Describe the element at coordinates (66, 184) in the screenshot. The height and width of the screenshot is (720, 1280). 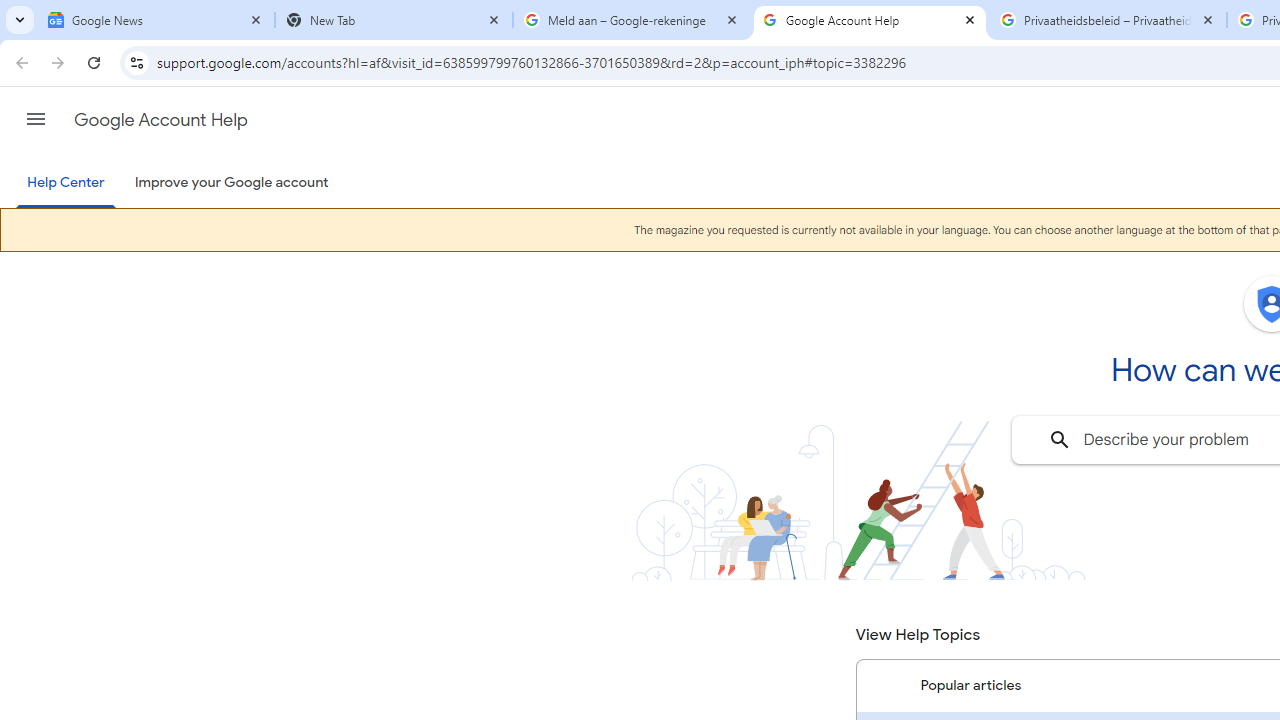
I see `Help Center` at that location.